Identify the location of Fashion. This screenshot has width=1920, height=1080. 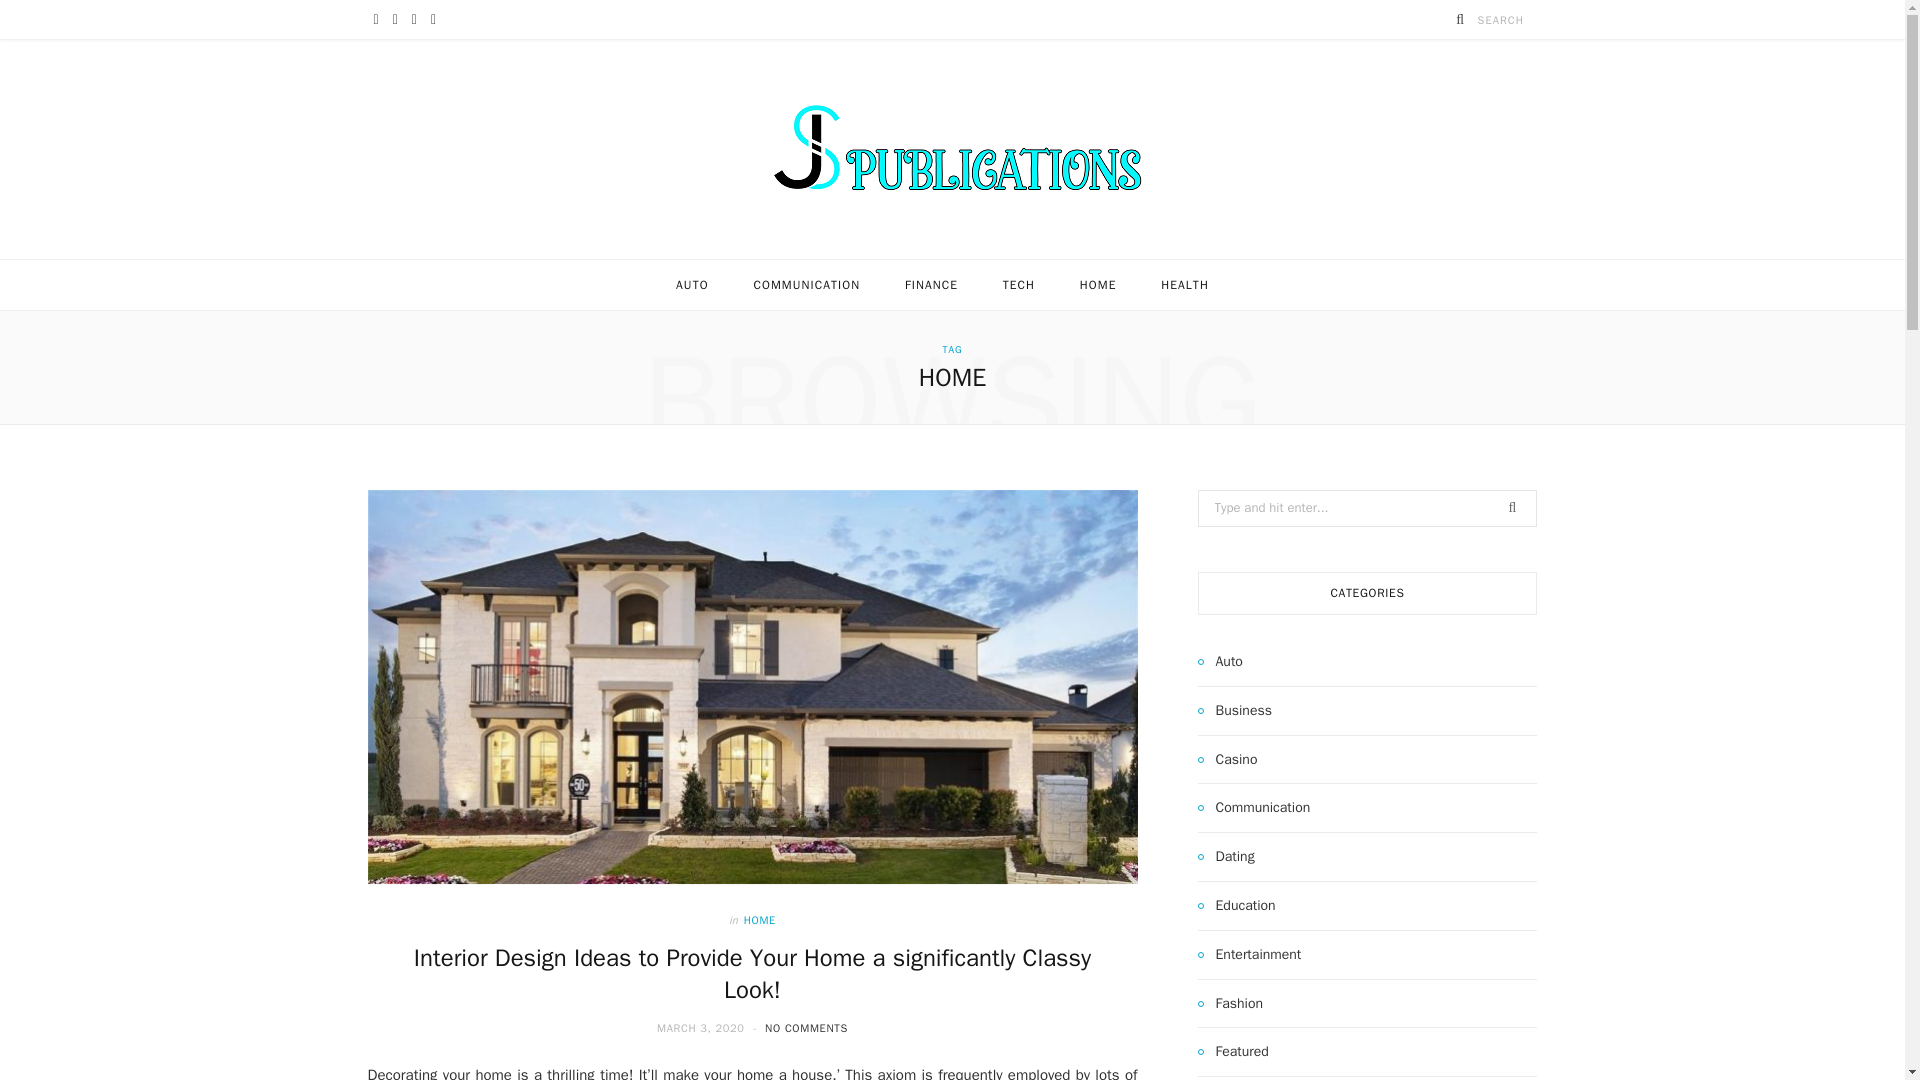
(1230, 1004).